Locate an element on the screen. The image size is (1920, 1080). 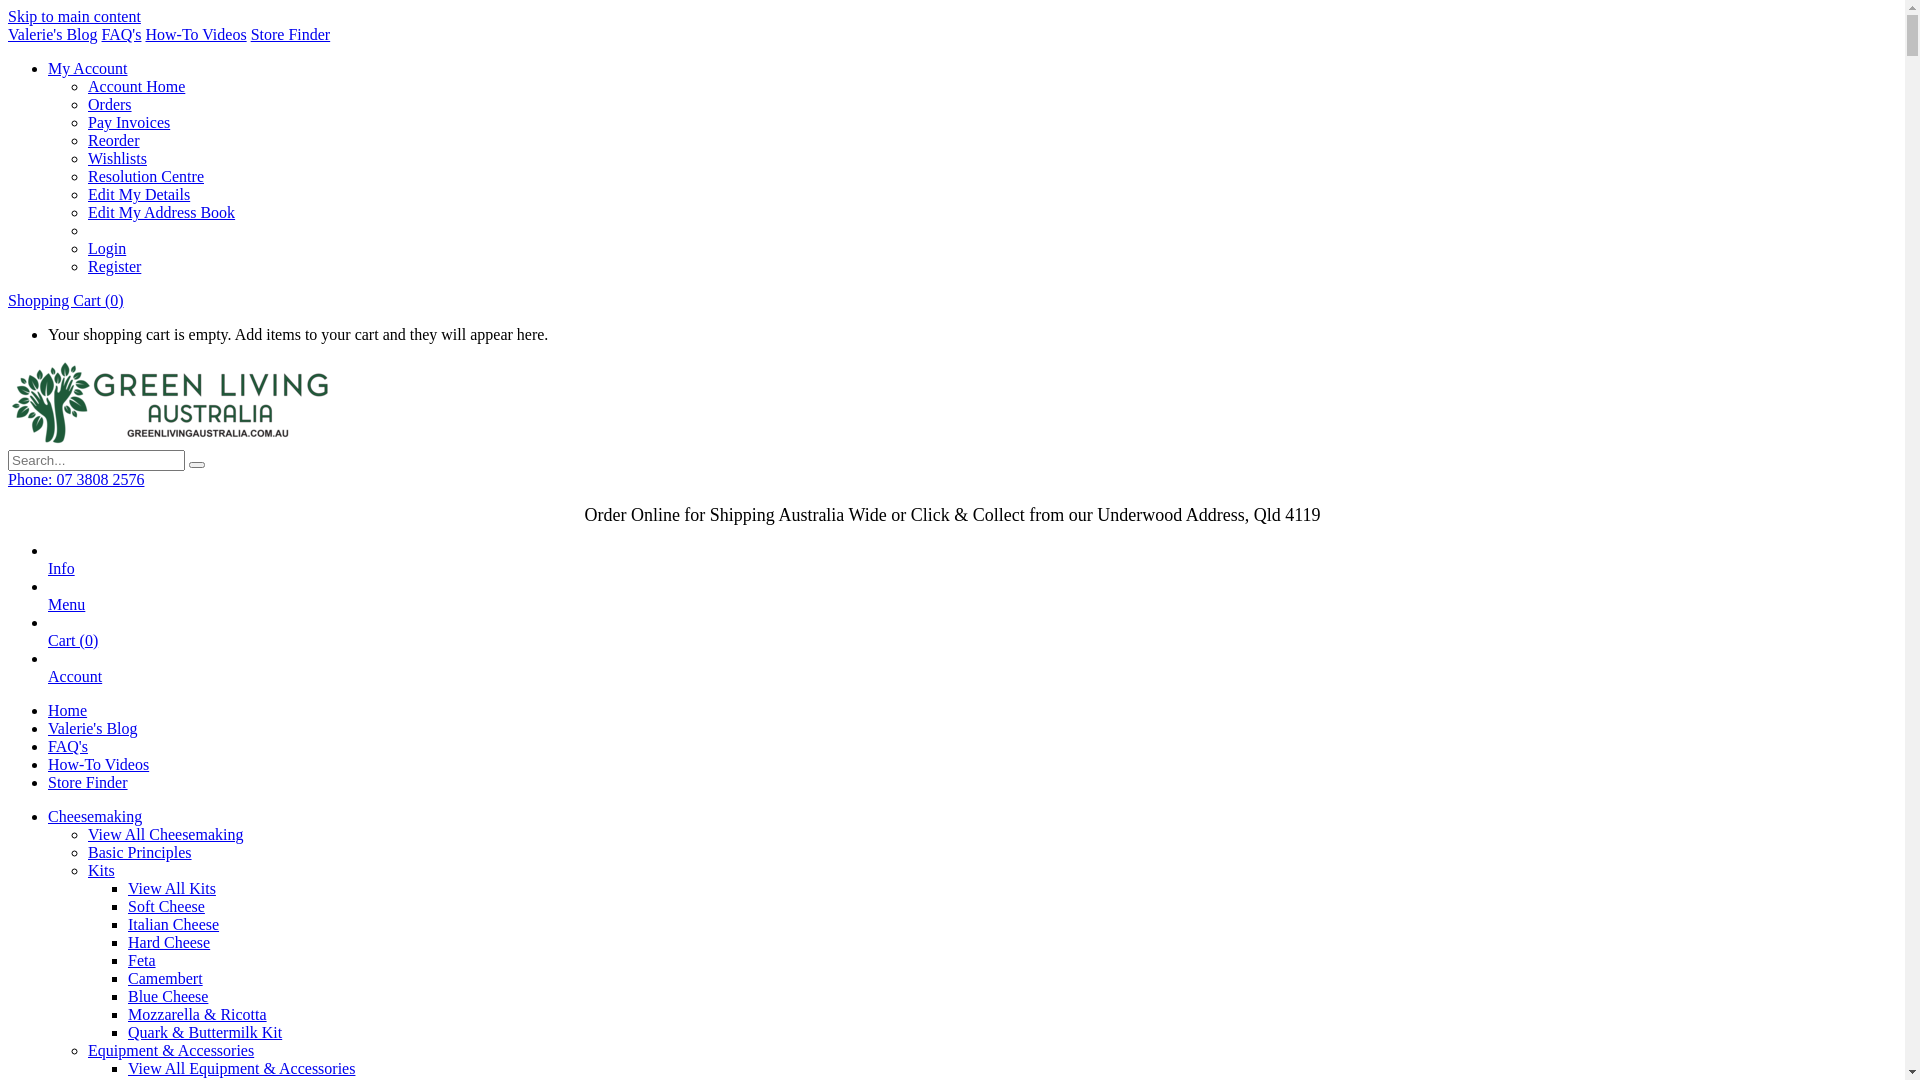
Edit My Address Book is located at coordinates (162, 212).